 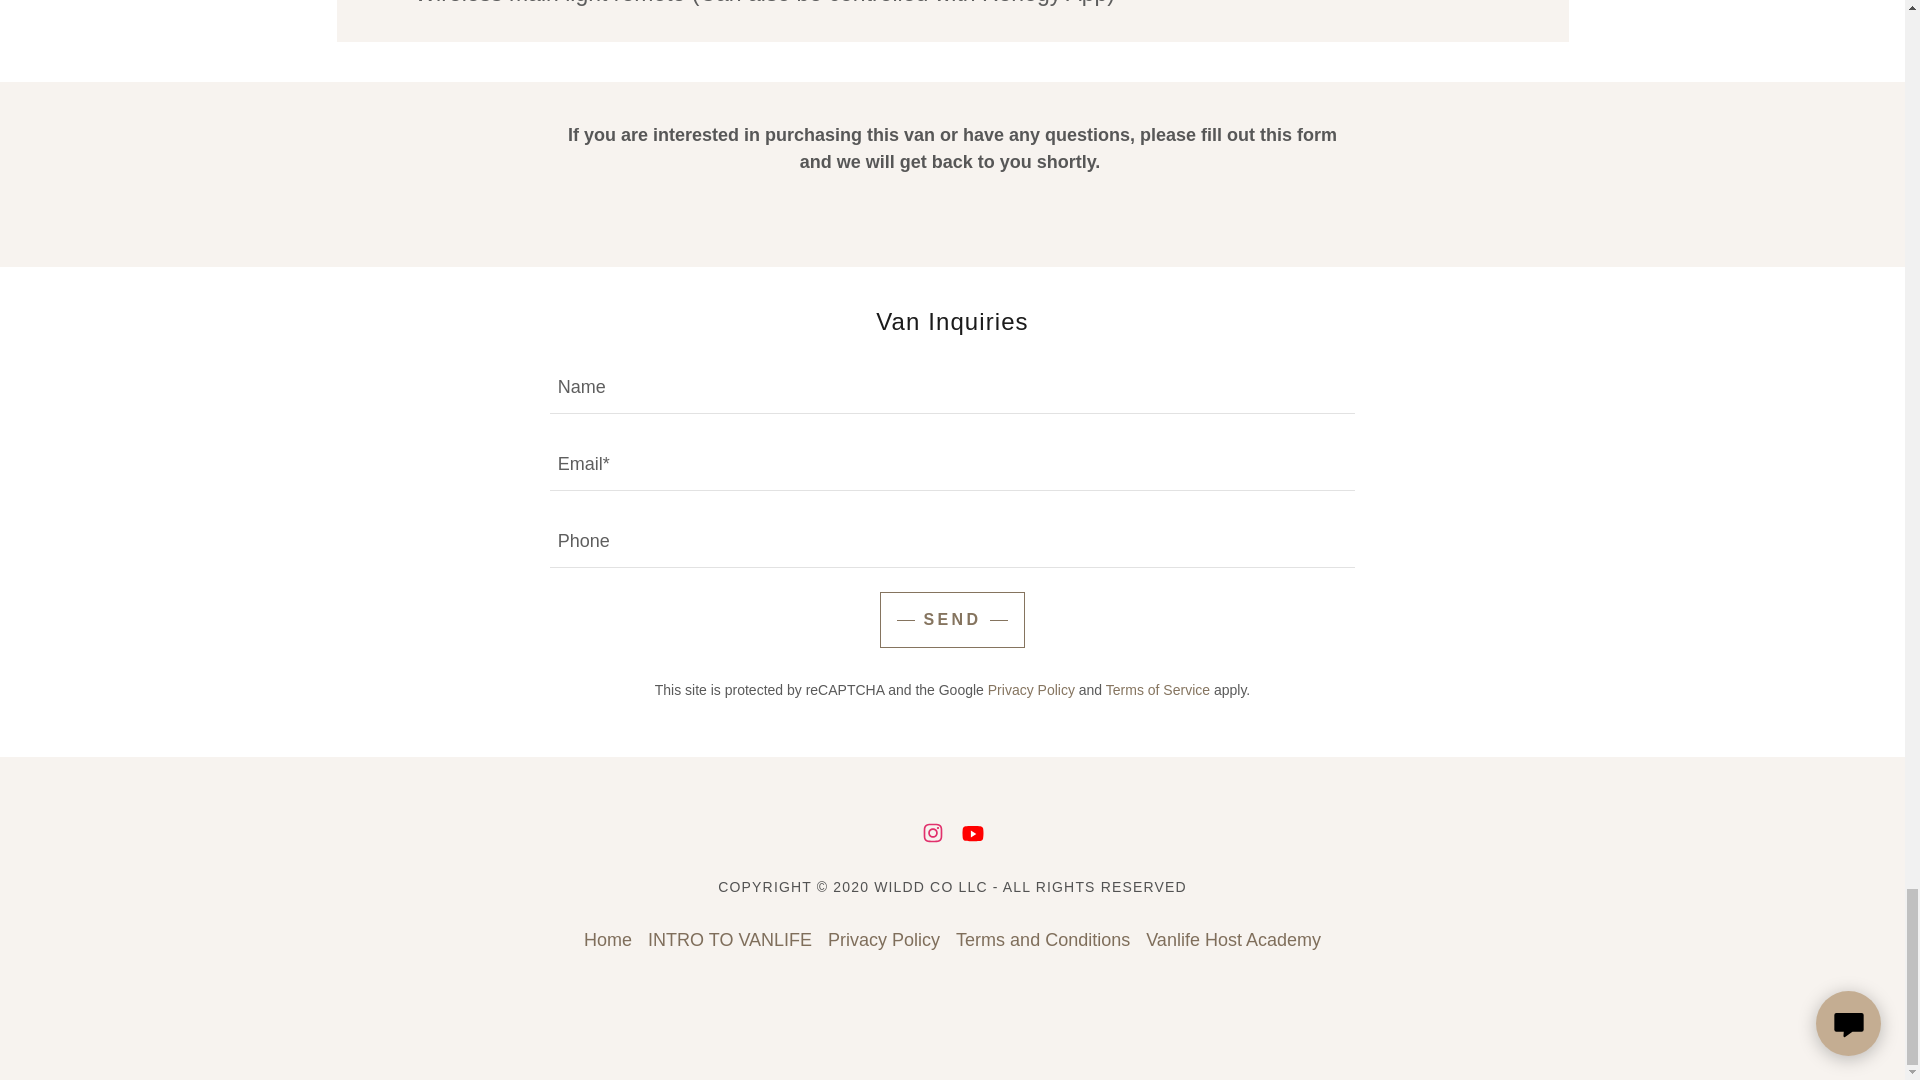 What do you see at coordinates (951, 620) in the screenshot?
I see `SEND` at bounding box center [951, 620].